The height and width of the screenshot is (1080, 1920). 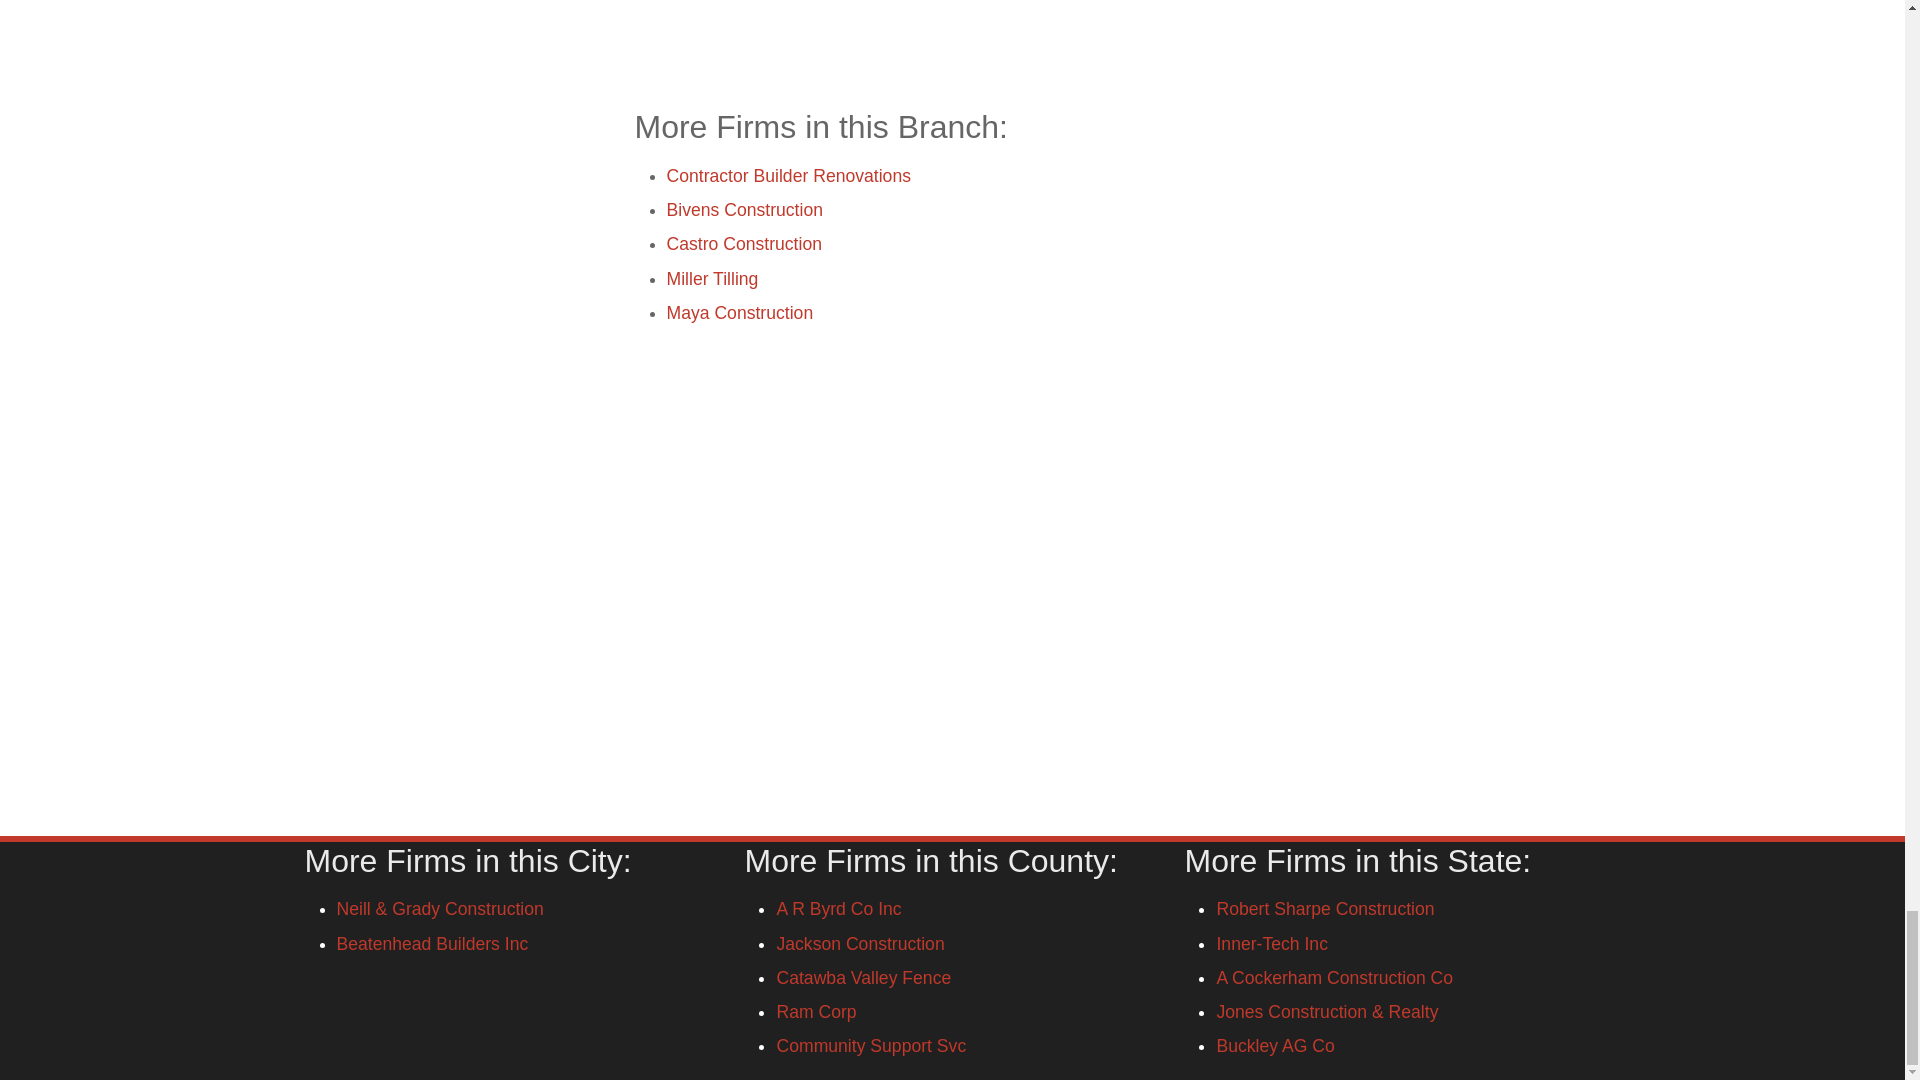 I want to click on Contractor Builder Renovations, so click(x=788, y=176).